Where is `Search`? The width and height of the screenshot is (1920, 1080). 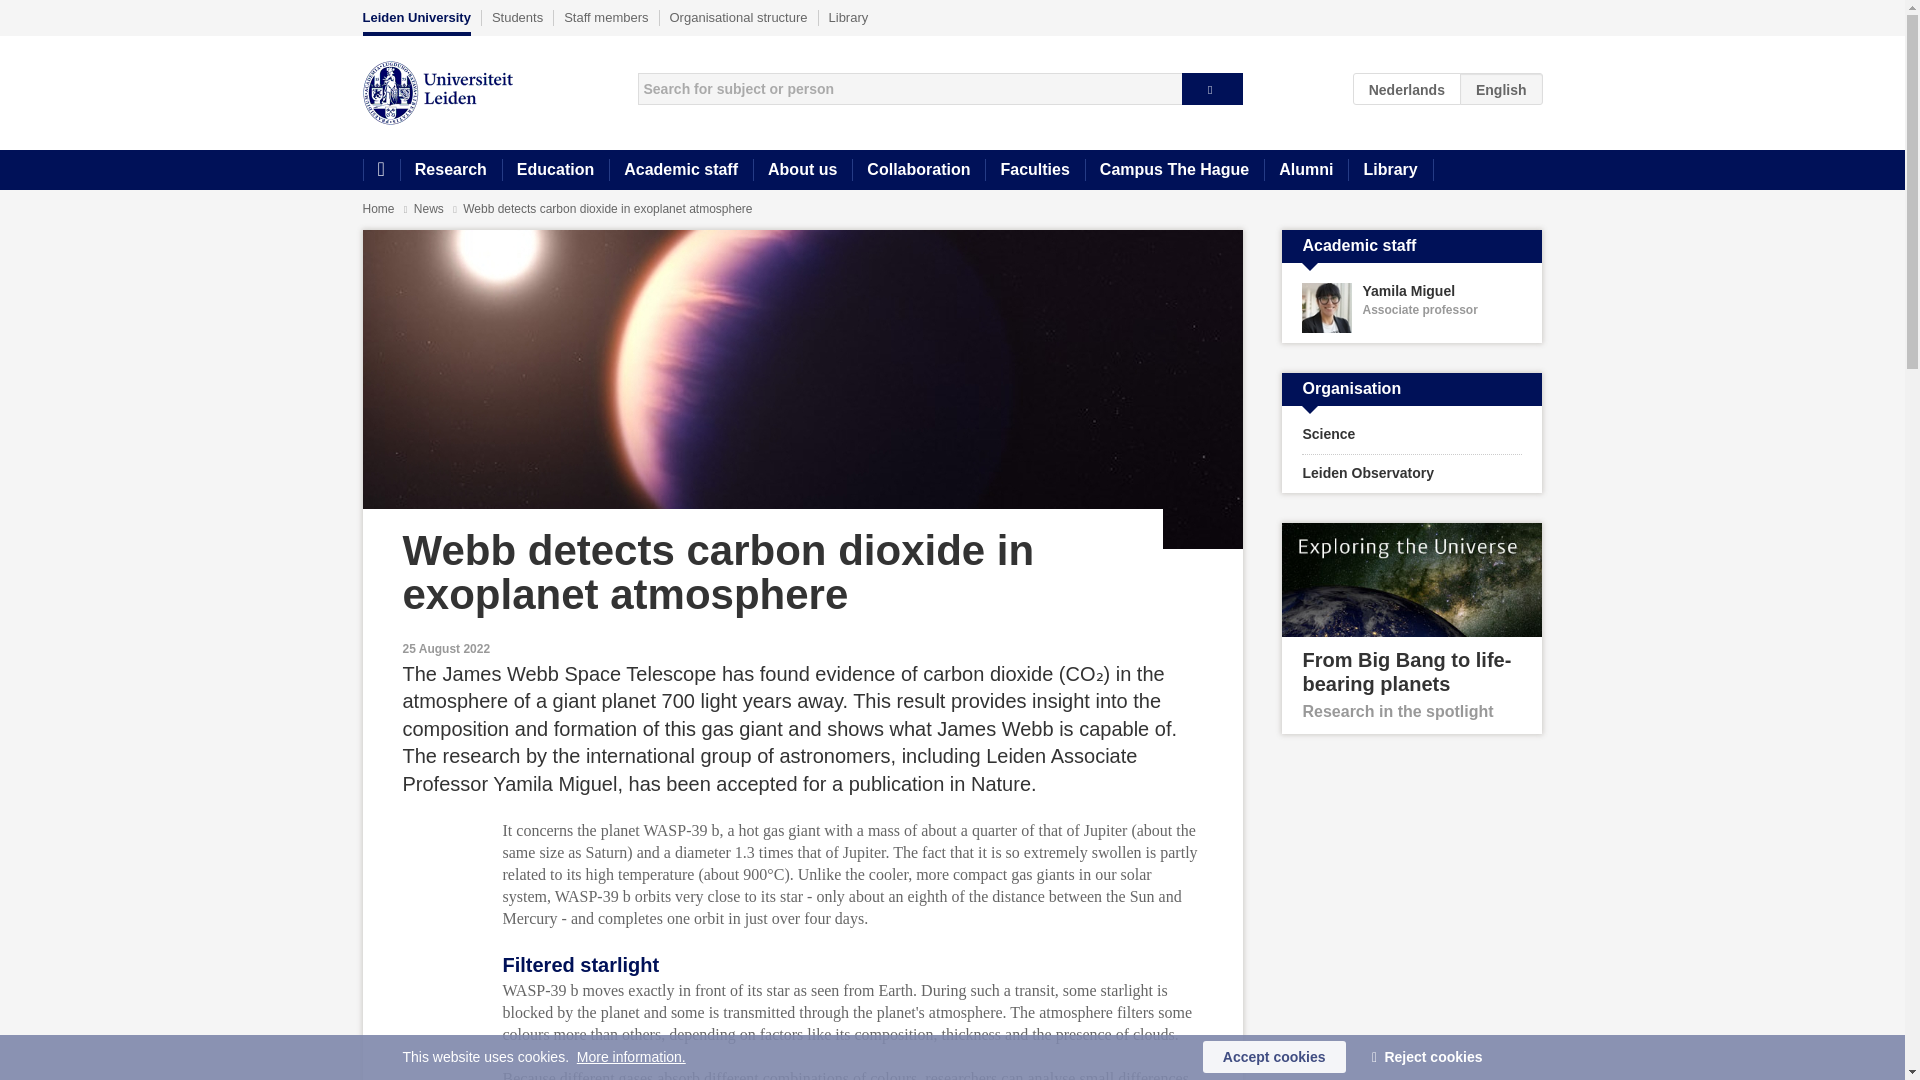
Search is located at coordinates (1212, 88).